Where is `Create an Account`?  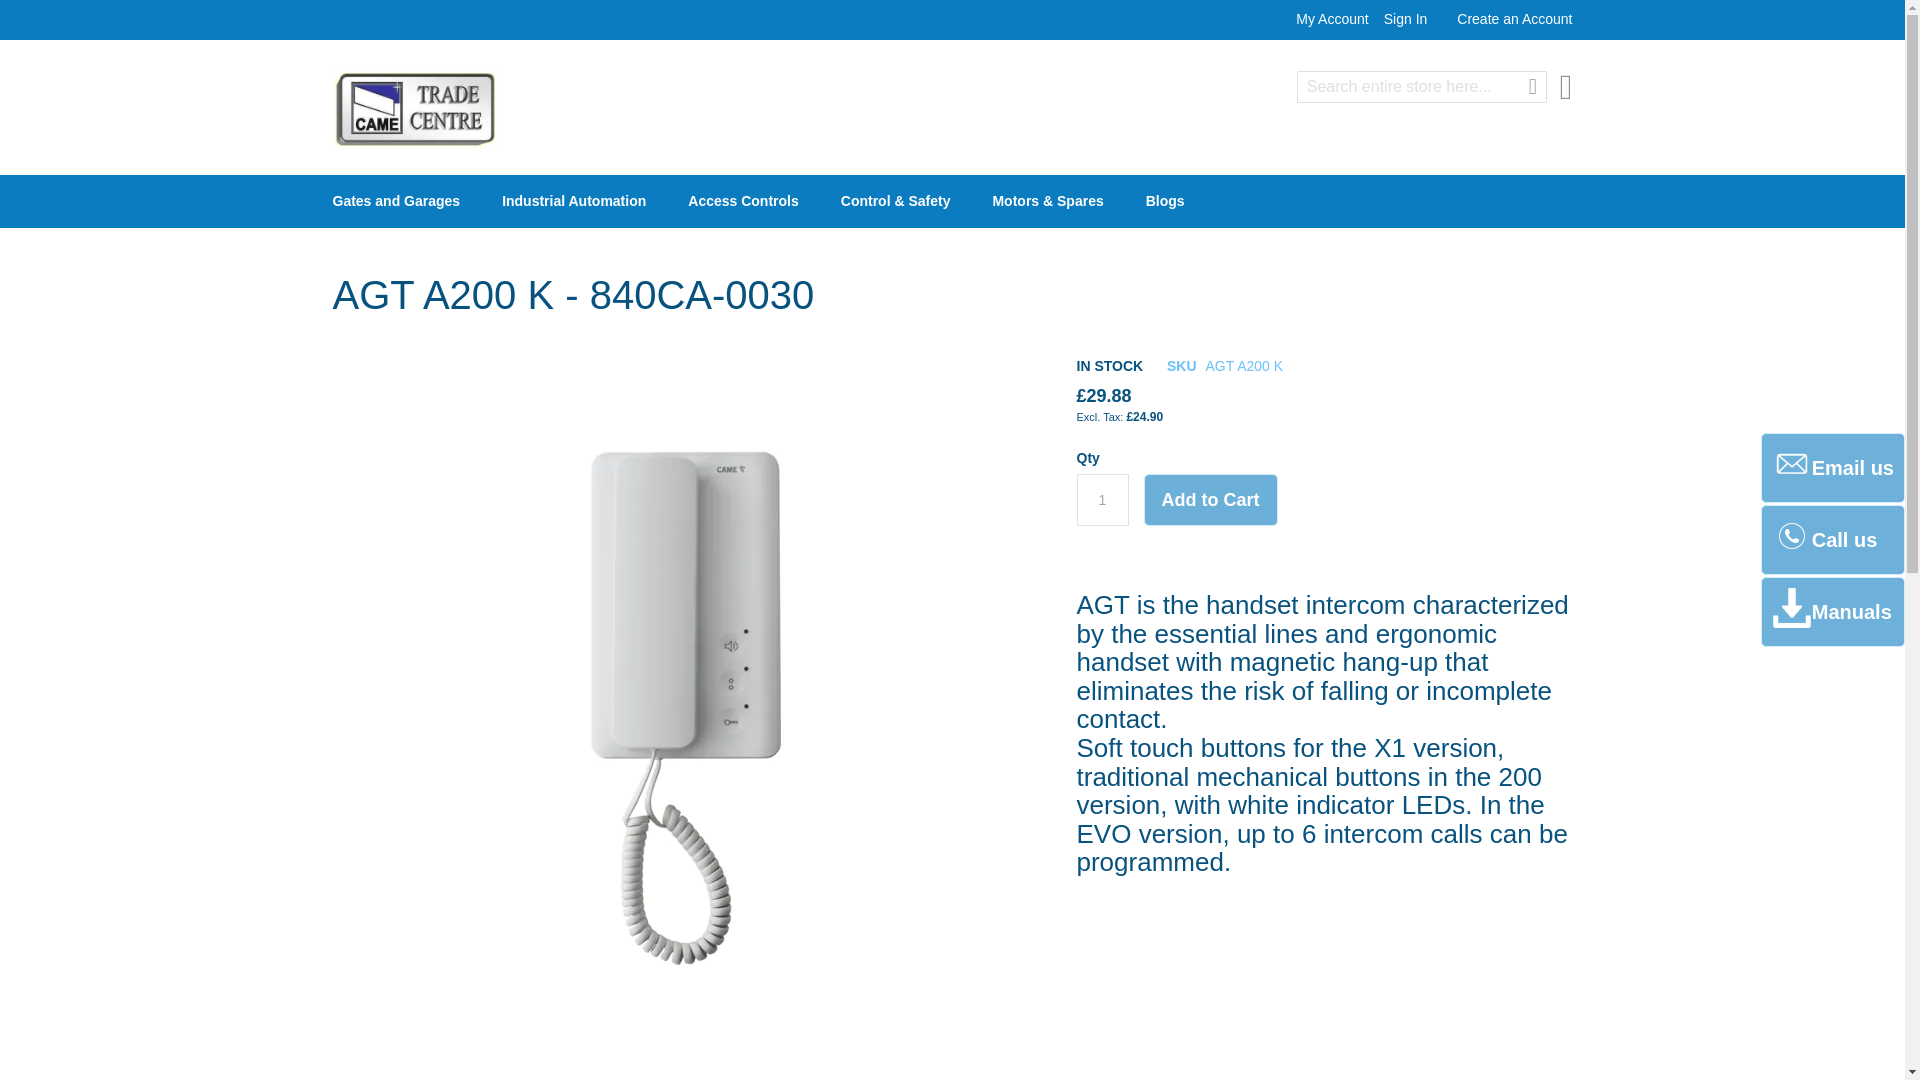
Create an Account is located at coordinates (1514, 18).